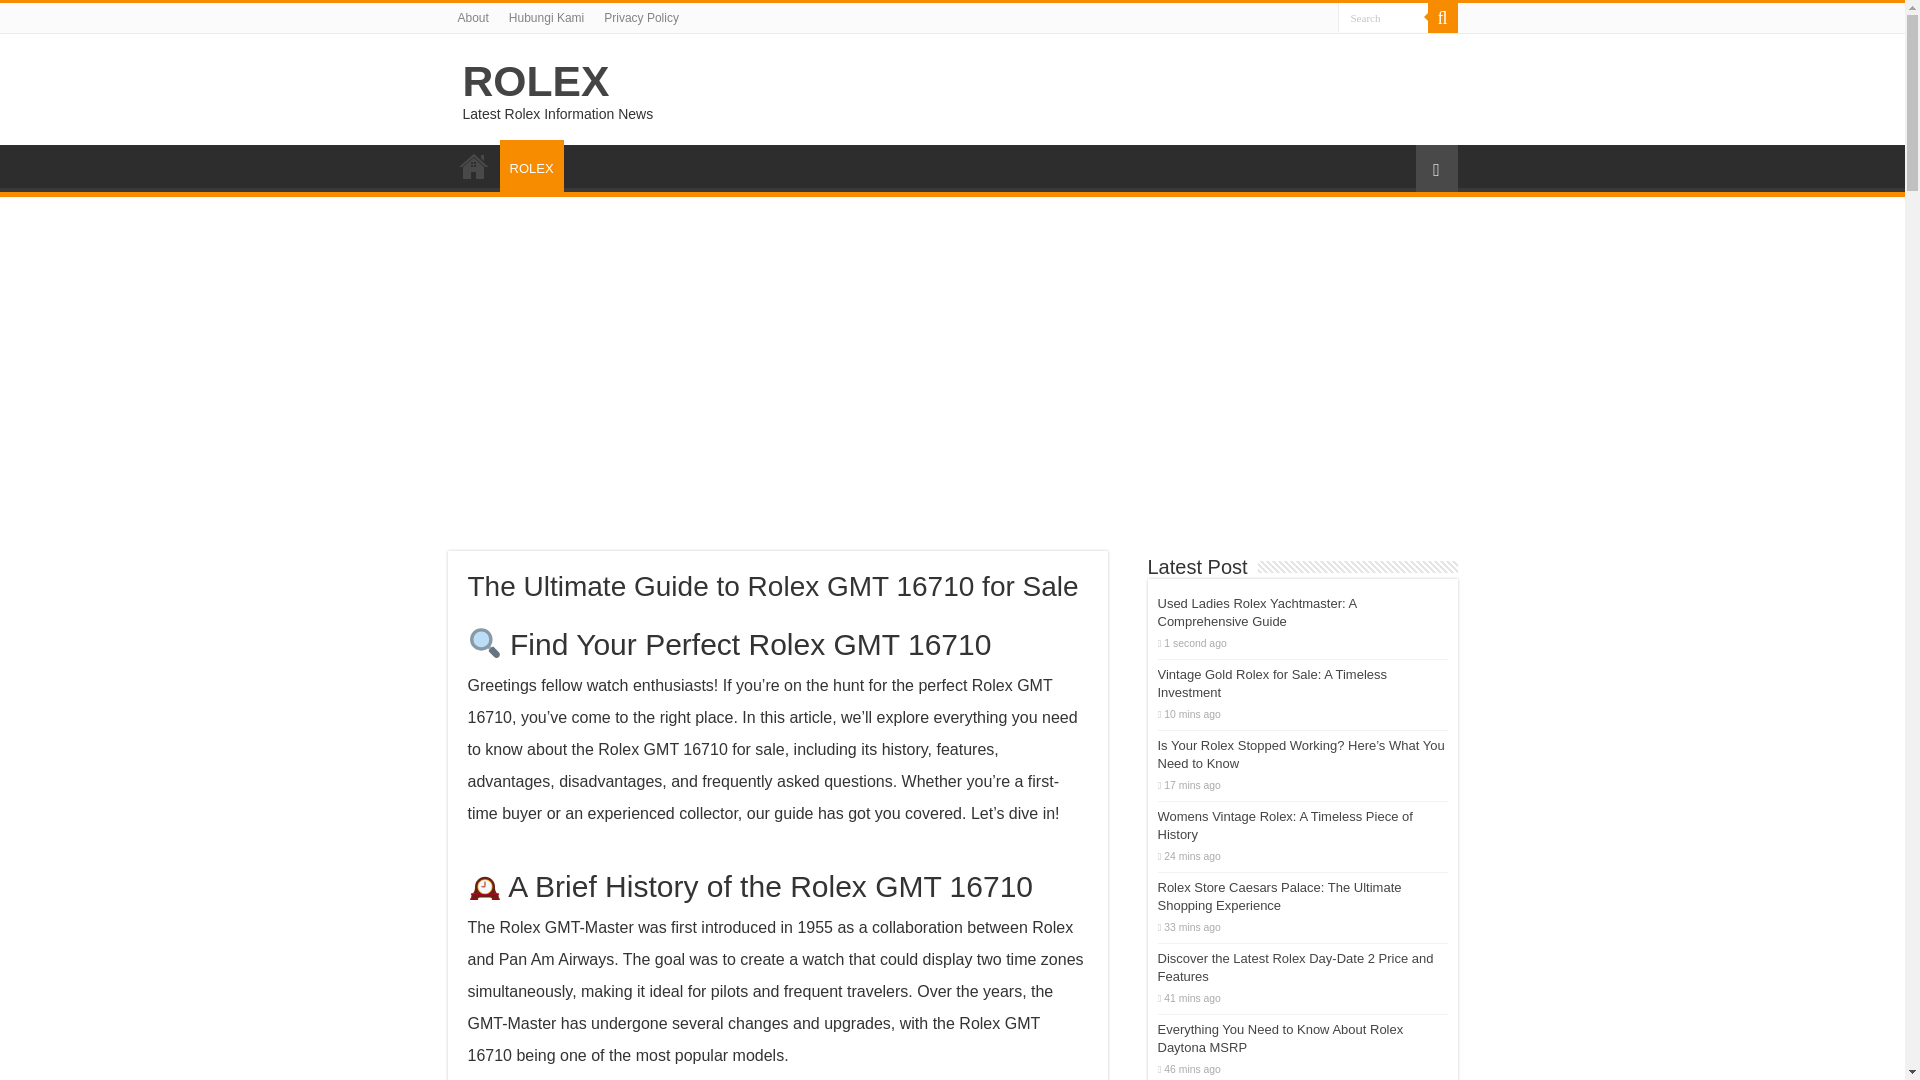 The width and height of the screenshot is (1920, 1080). I want to click on Womens Vintage Rolex: A Timeless Piece of History, so click(1285, 825).